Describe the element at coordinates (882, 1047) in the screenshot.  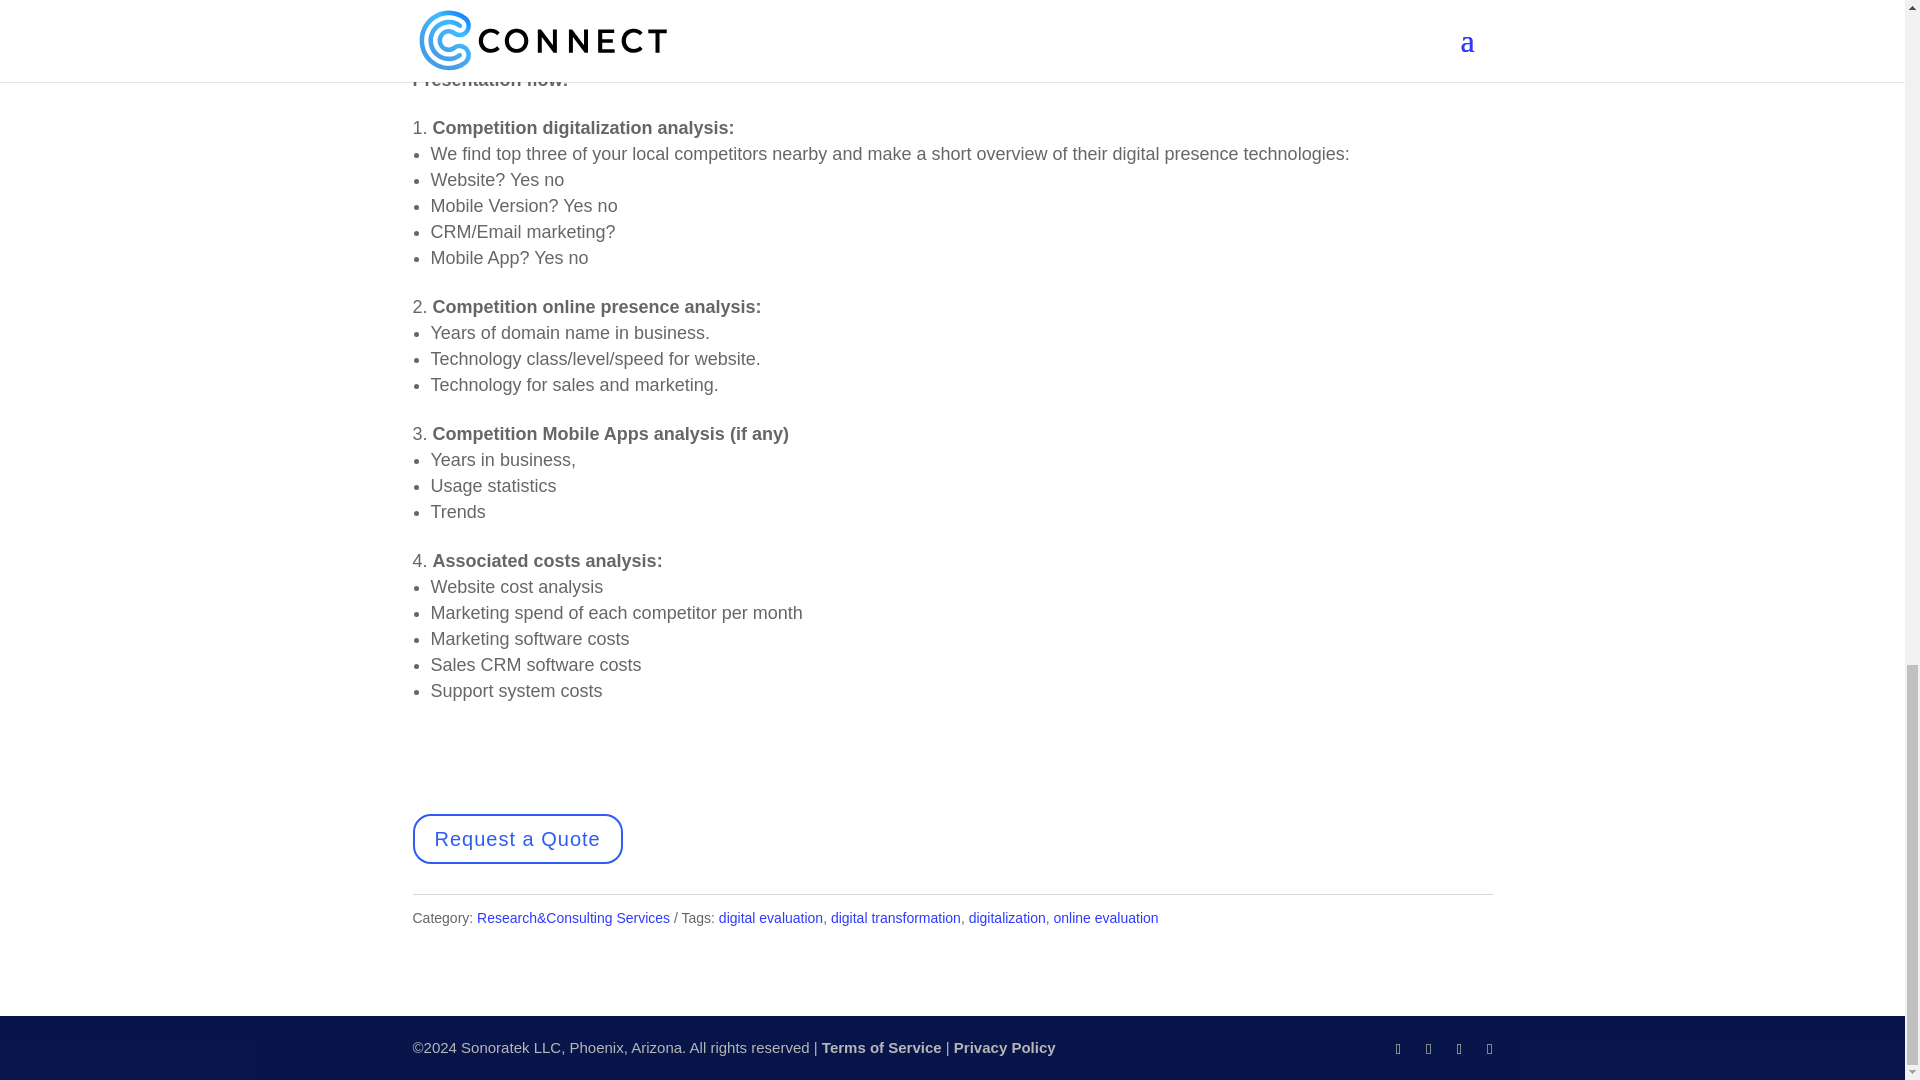
I see `Terms of Service` at that location.